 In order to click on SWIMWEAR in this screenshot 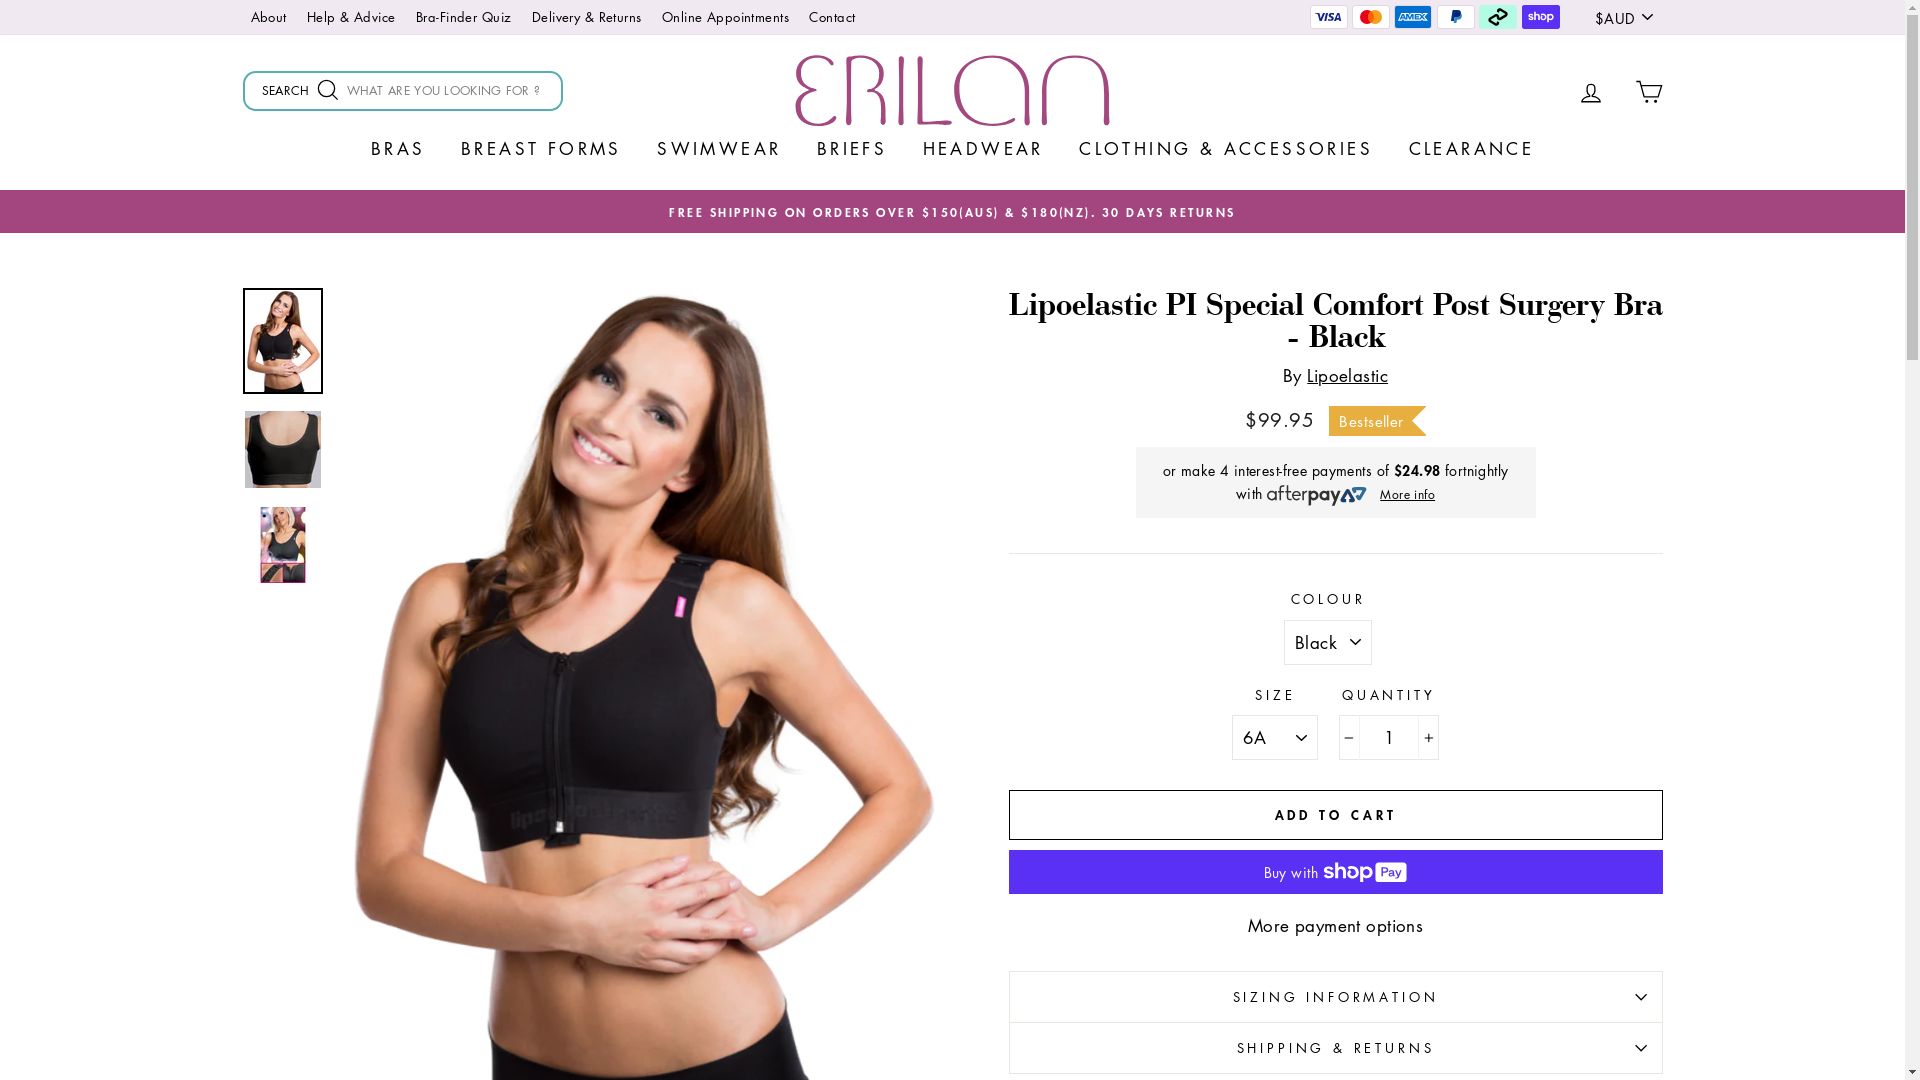, I will do `click(719, 148)`.